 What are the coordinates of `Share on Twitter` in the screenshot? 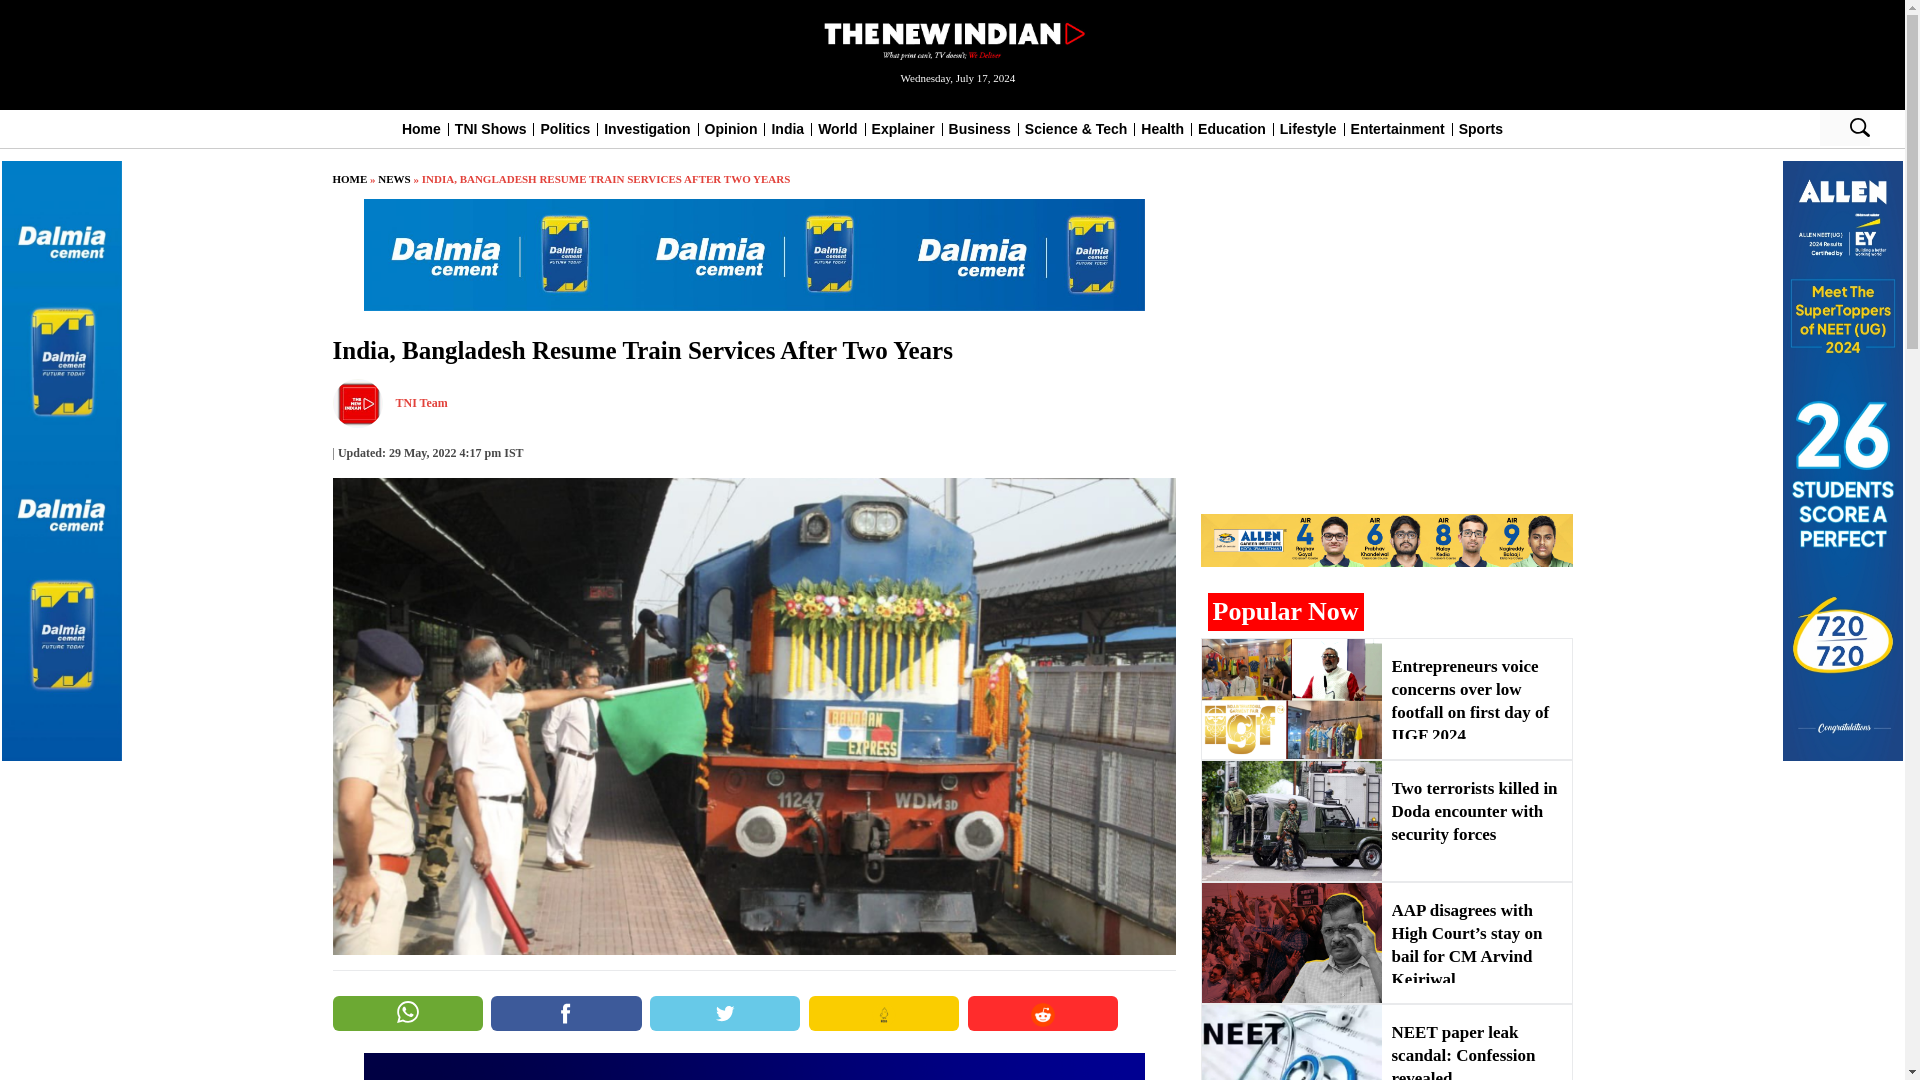 It's located at (725, 1013).